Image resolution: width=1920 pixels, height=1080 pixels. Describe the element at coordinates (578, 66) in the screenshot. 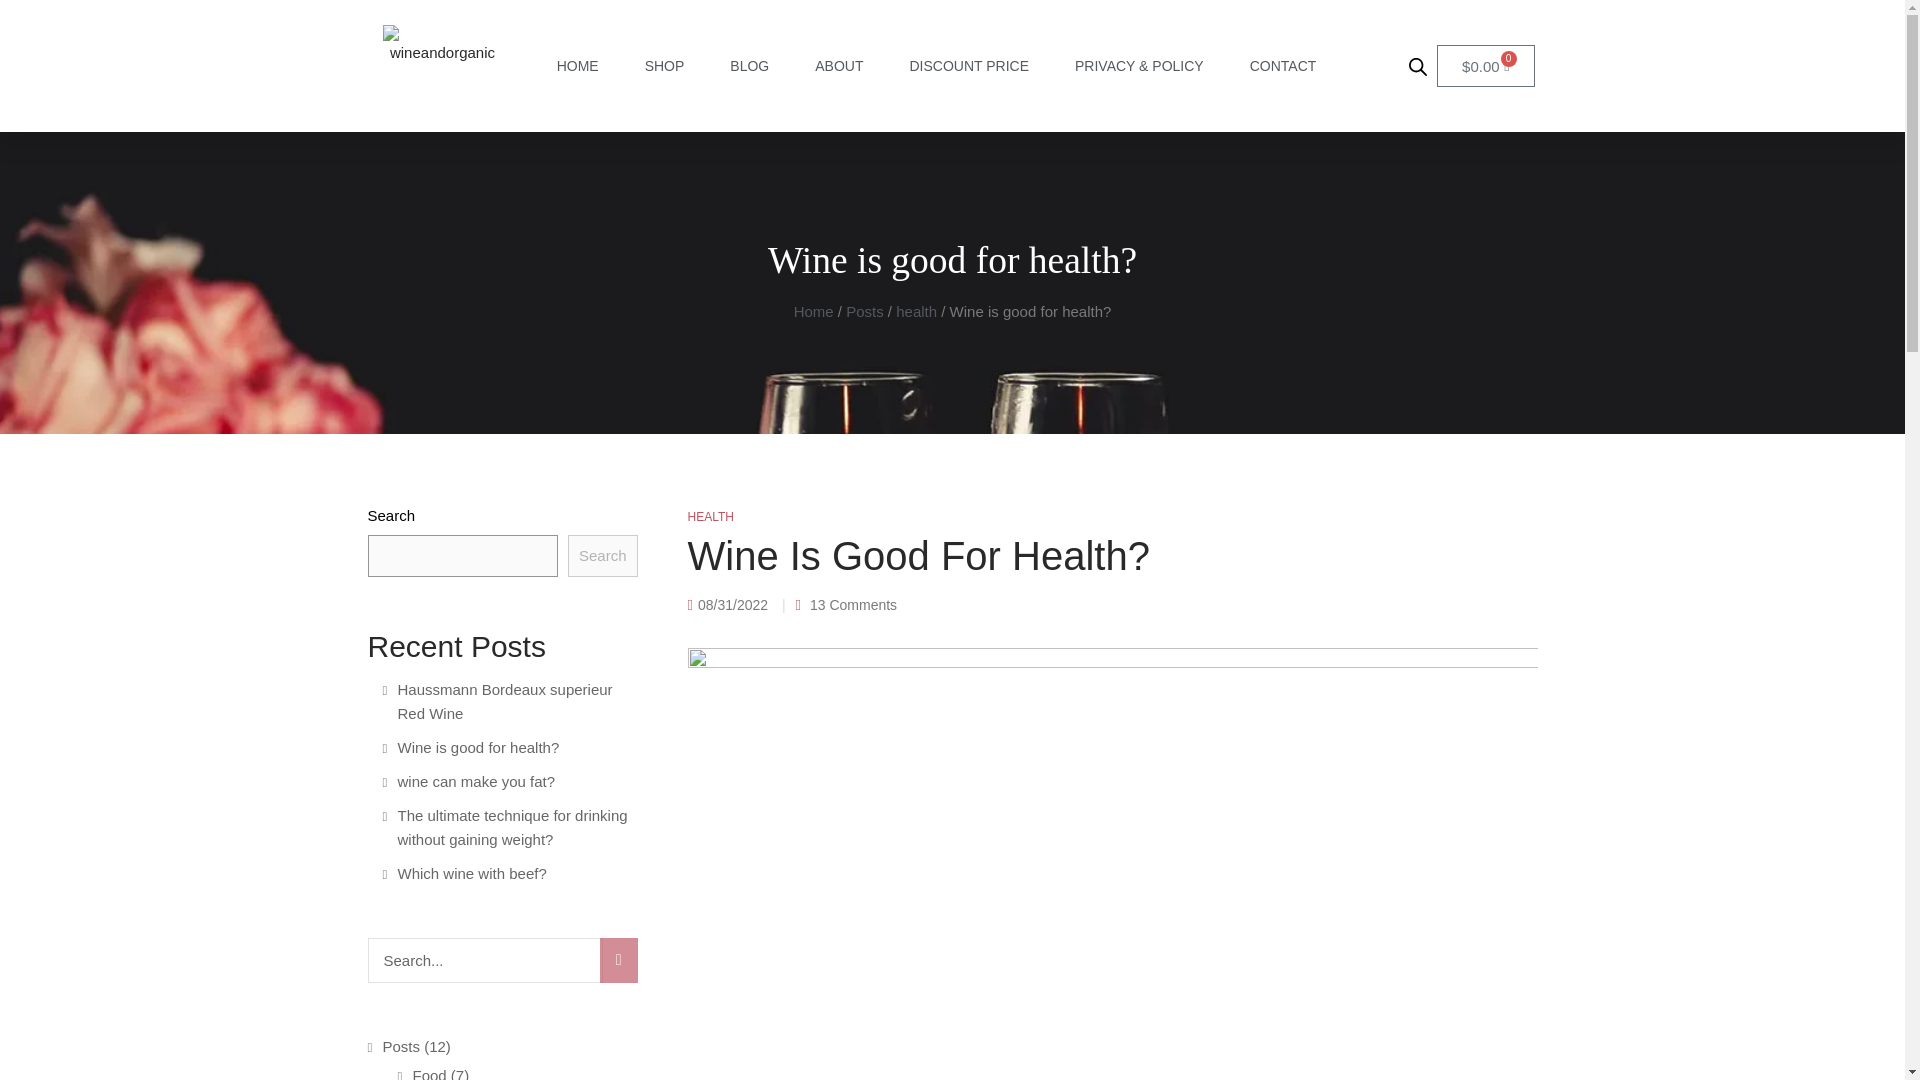

I see `HOME` at that location.